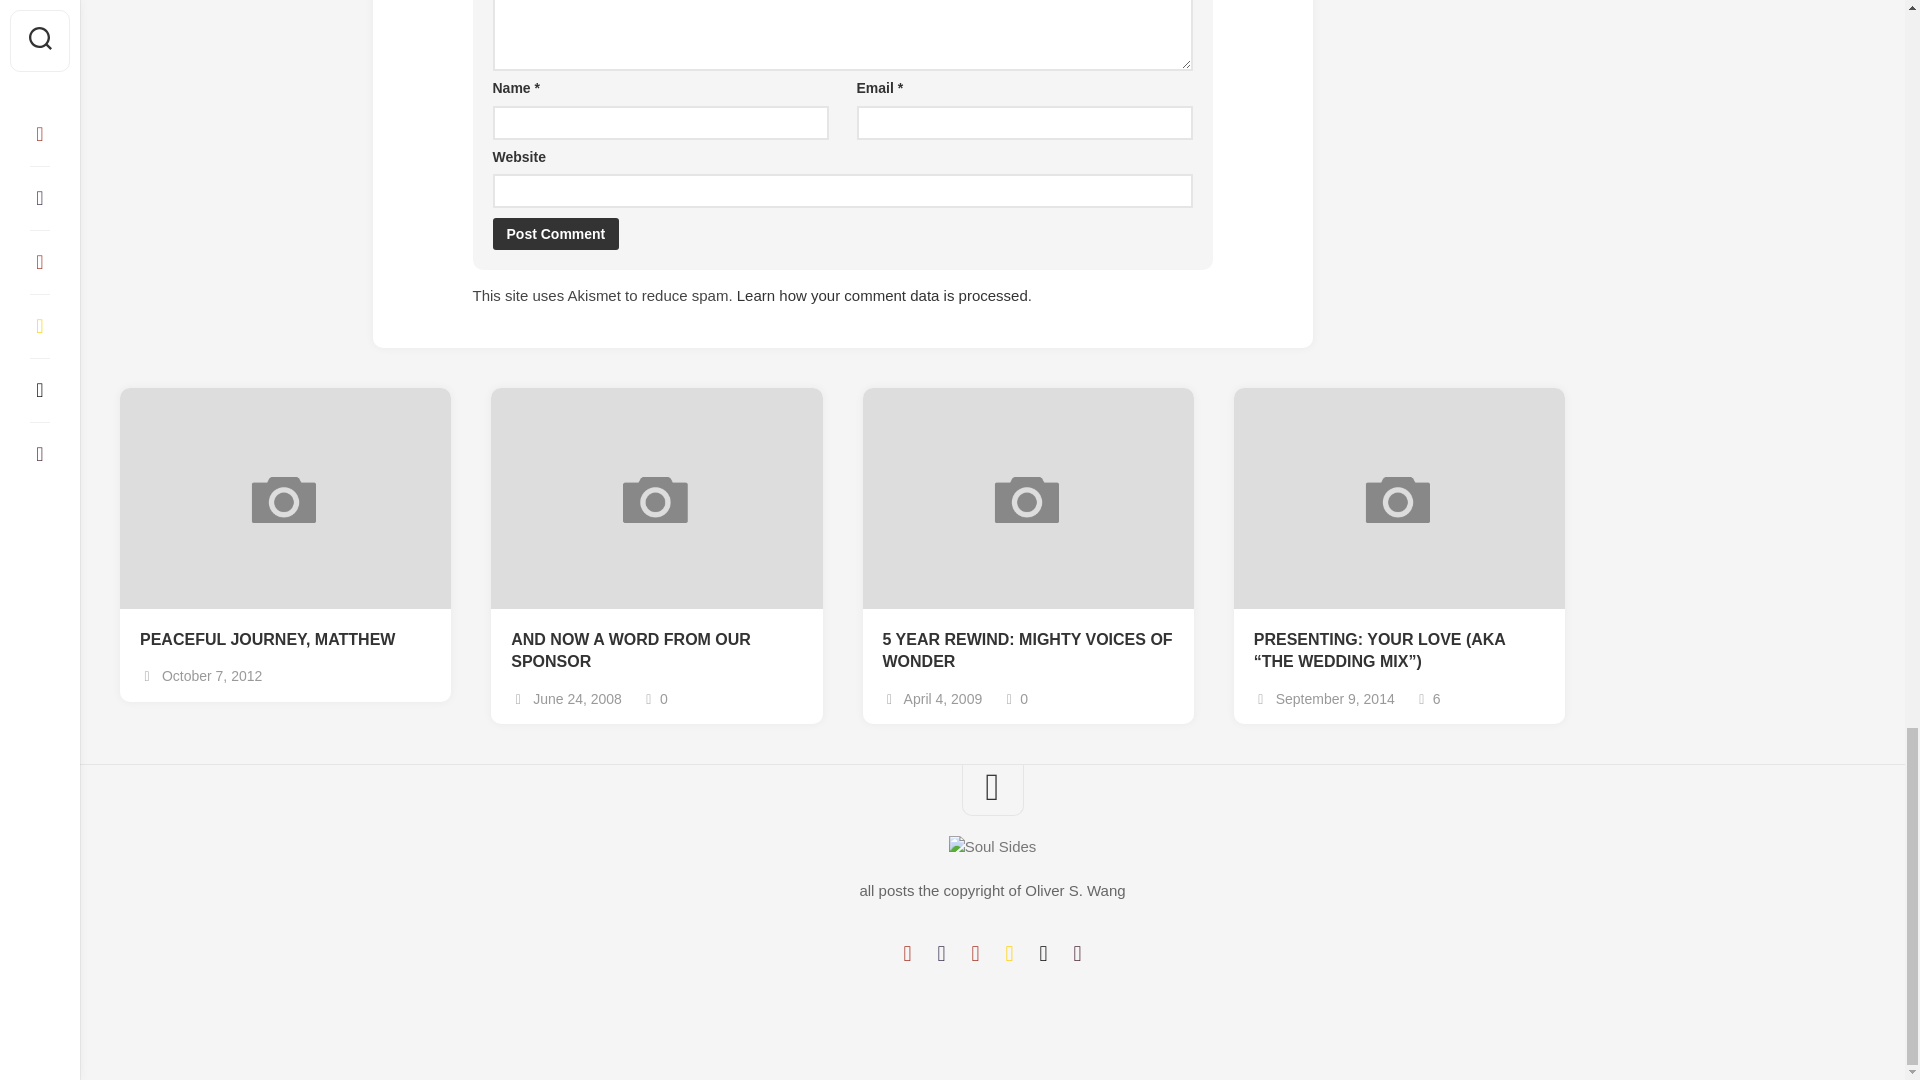  Describe the element at coordinates (1014, 699) in the screenshot. I see `0` at that location.